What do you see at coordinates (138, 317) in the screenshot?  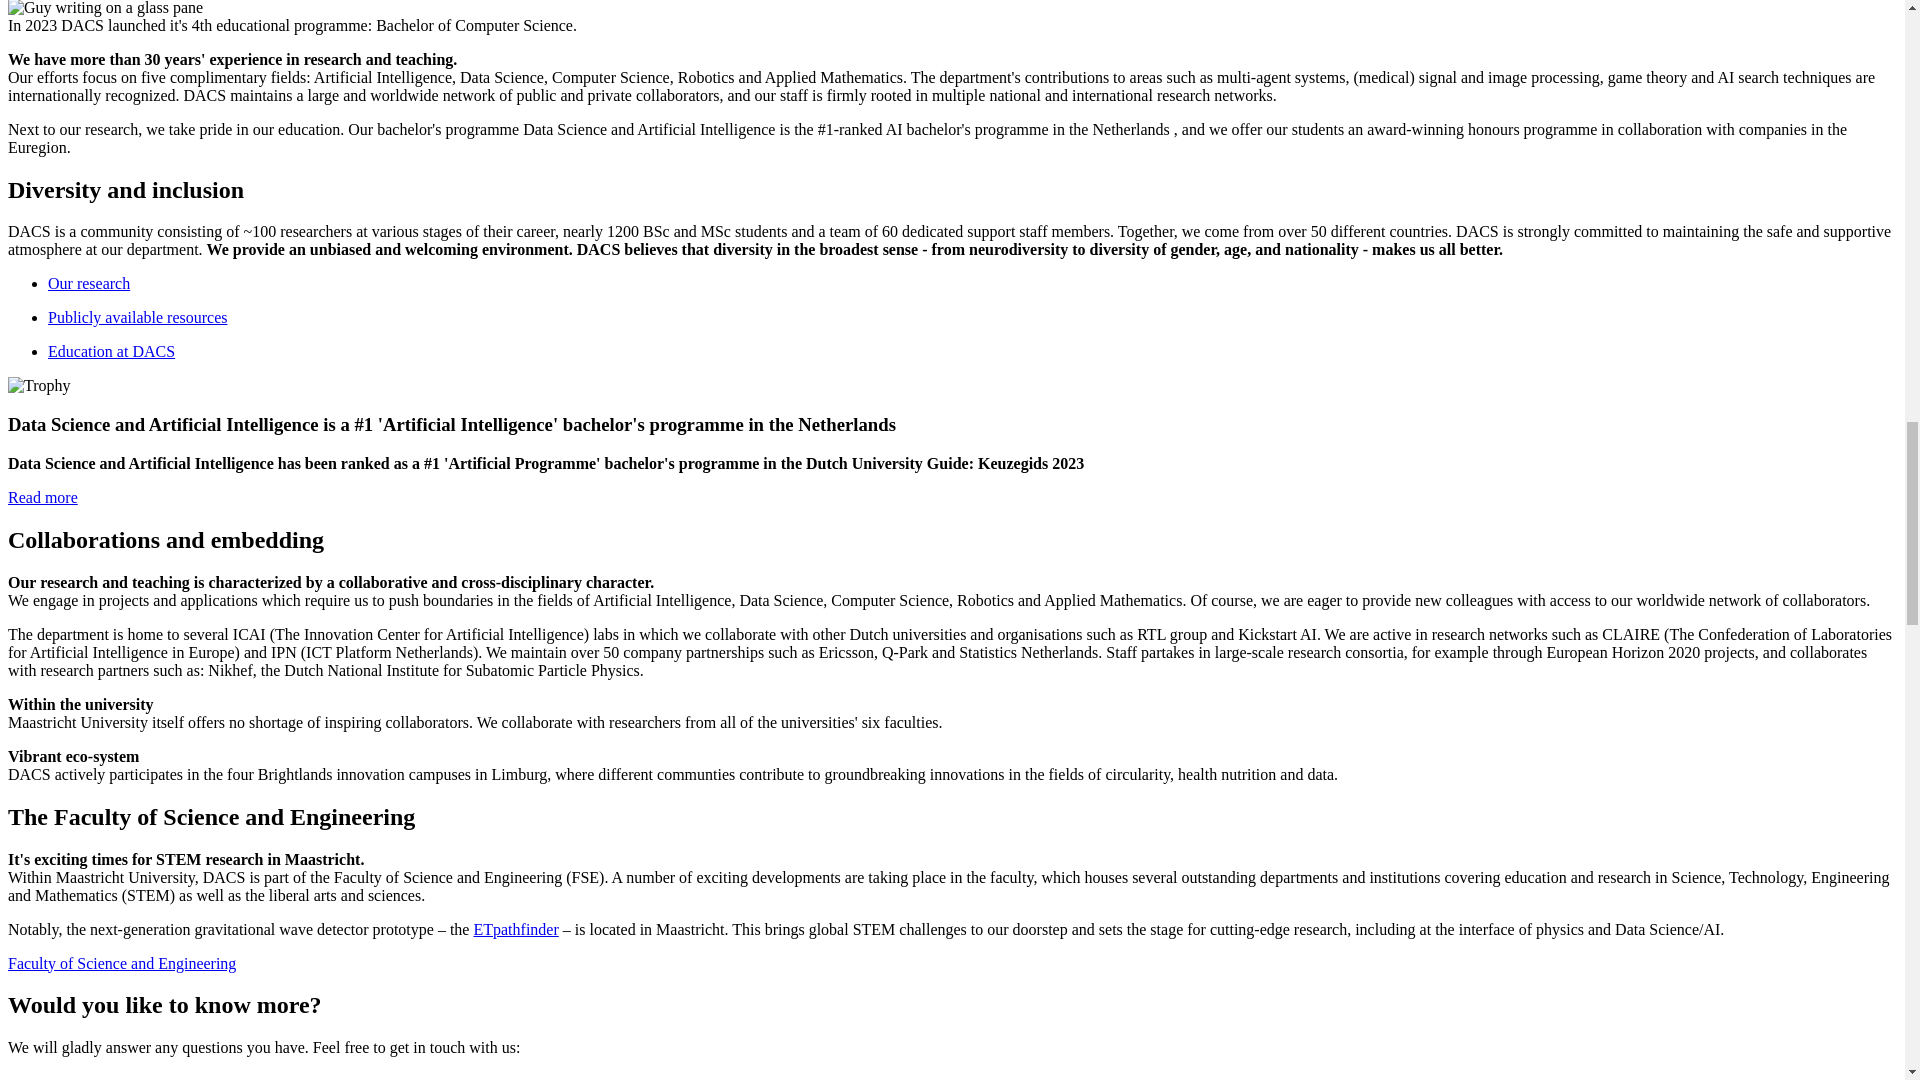 I see `Publicly available resources` at bounding box center [138, 317].